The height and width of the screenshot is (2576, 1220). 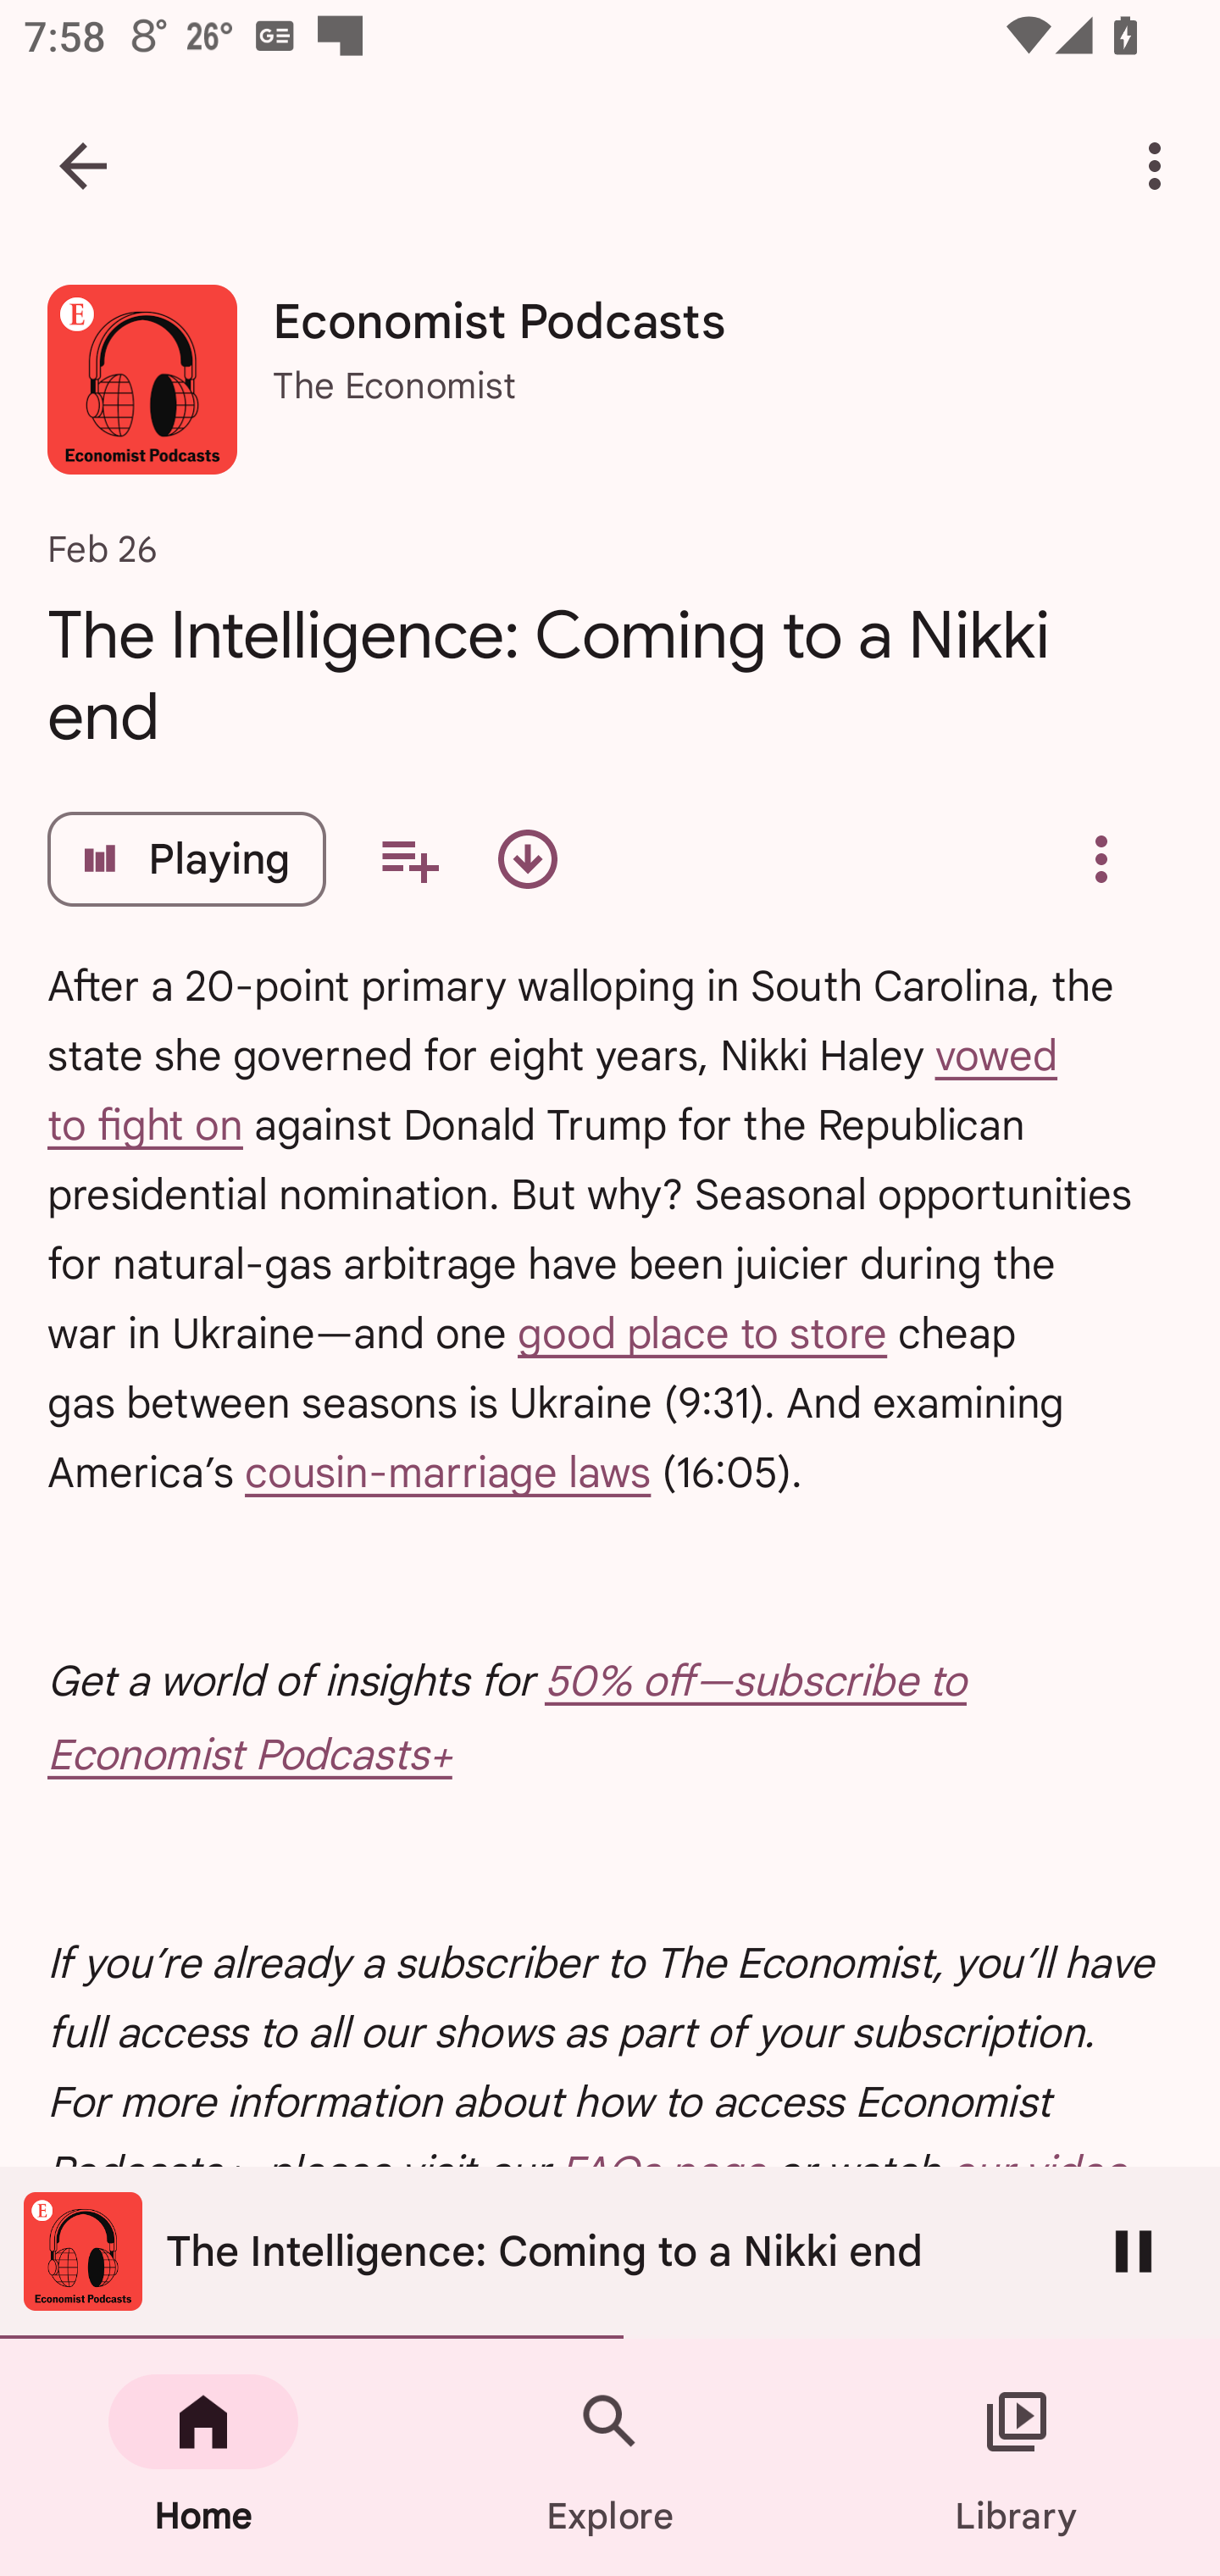 I want to click on Add to your queue, so click(x=408, y=859).